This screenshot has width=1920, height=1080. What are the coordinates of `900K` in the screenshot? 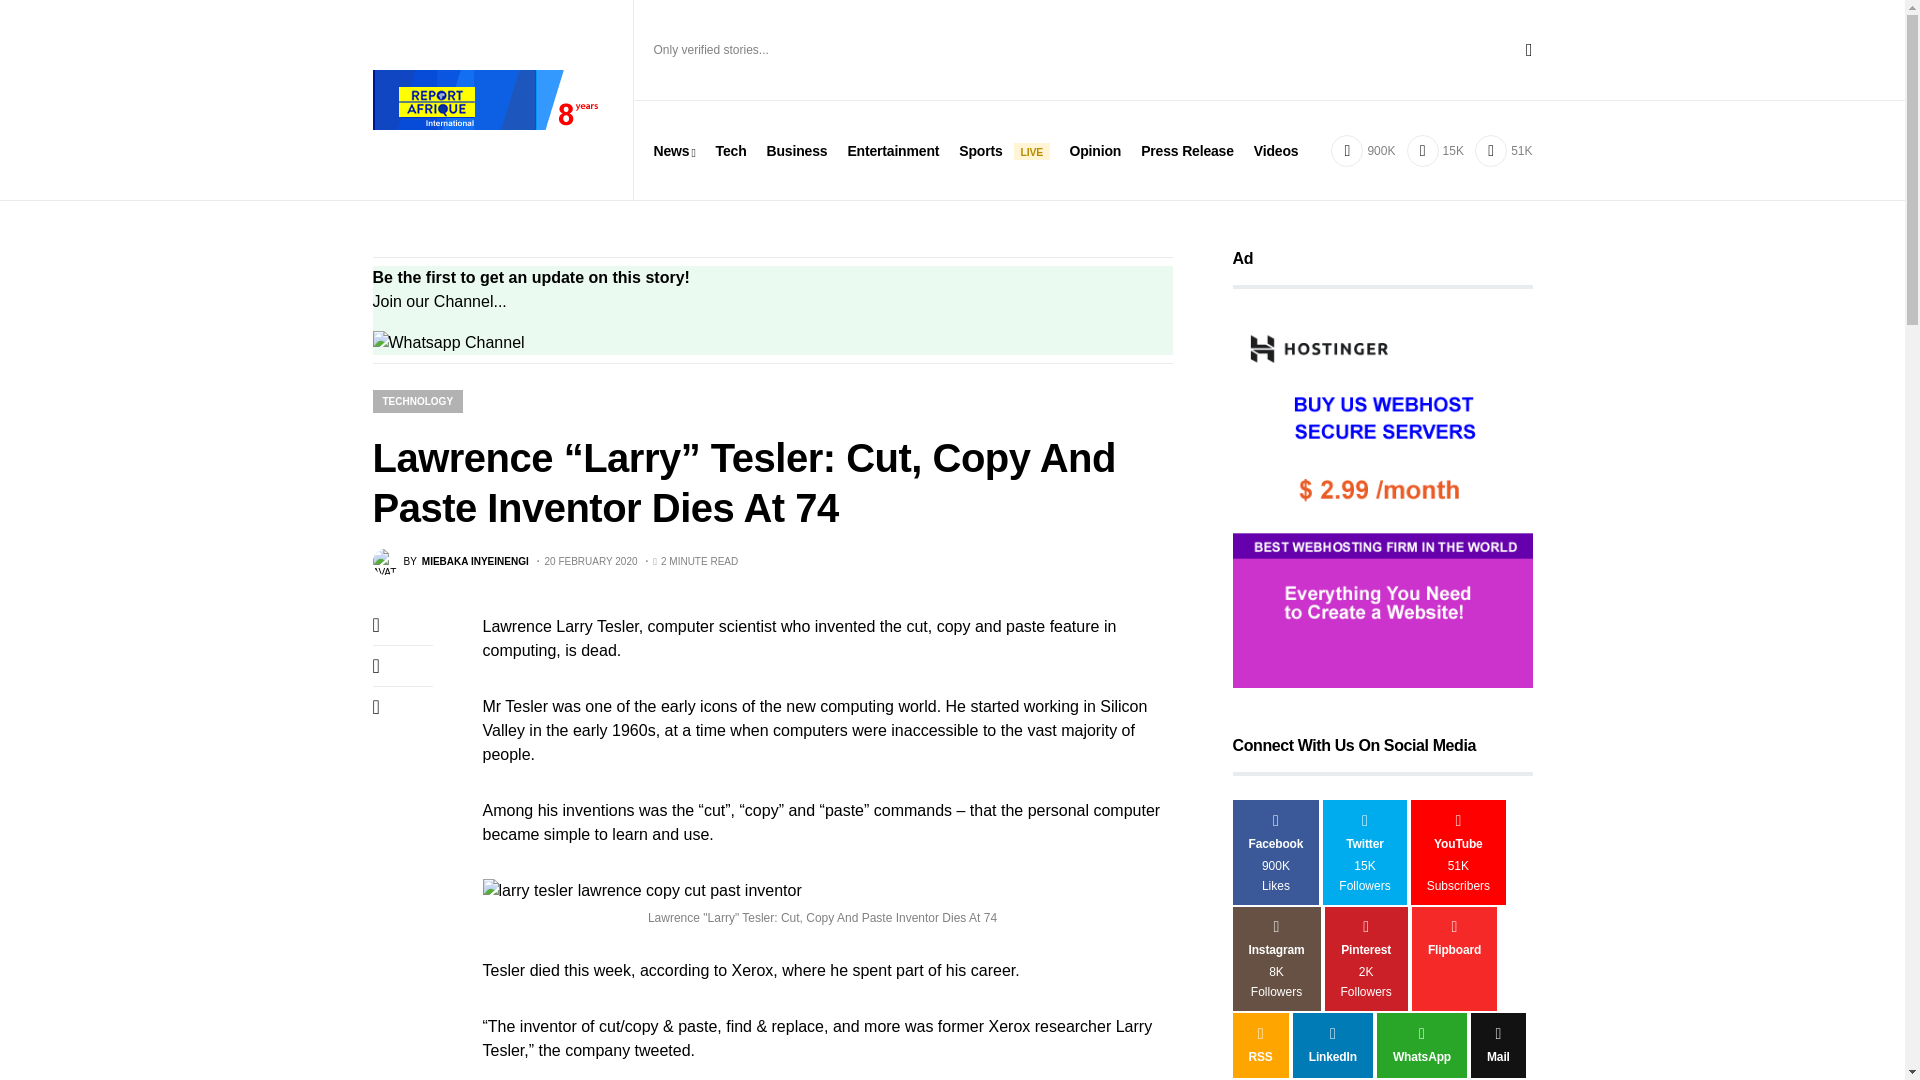 It's located at (1362, 150).